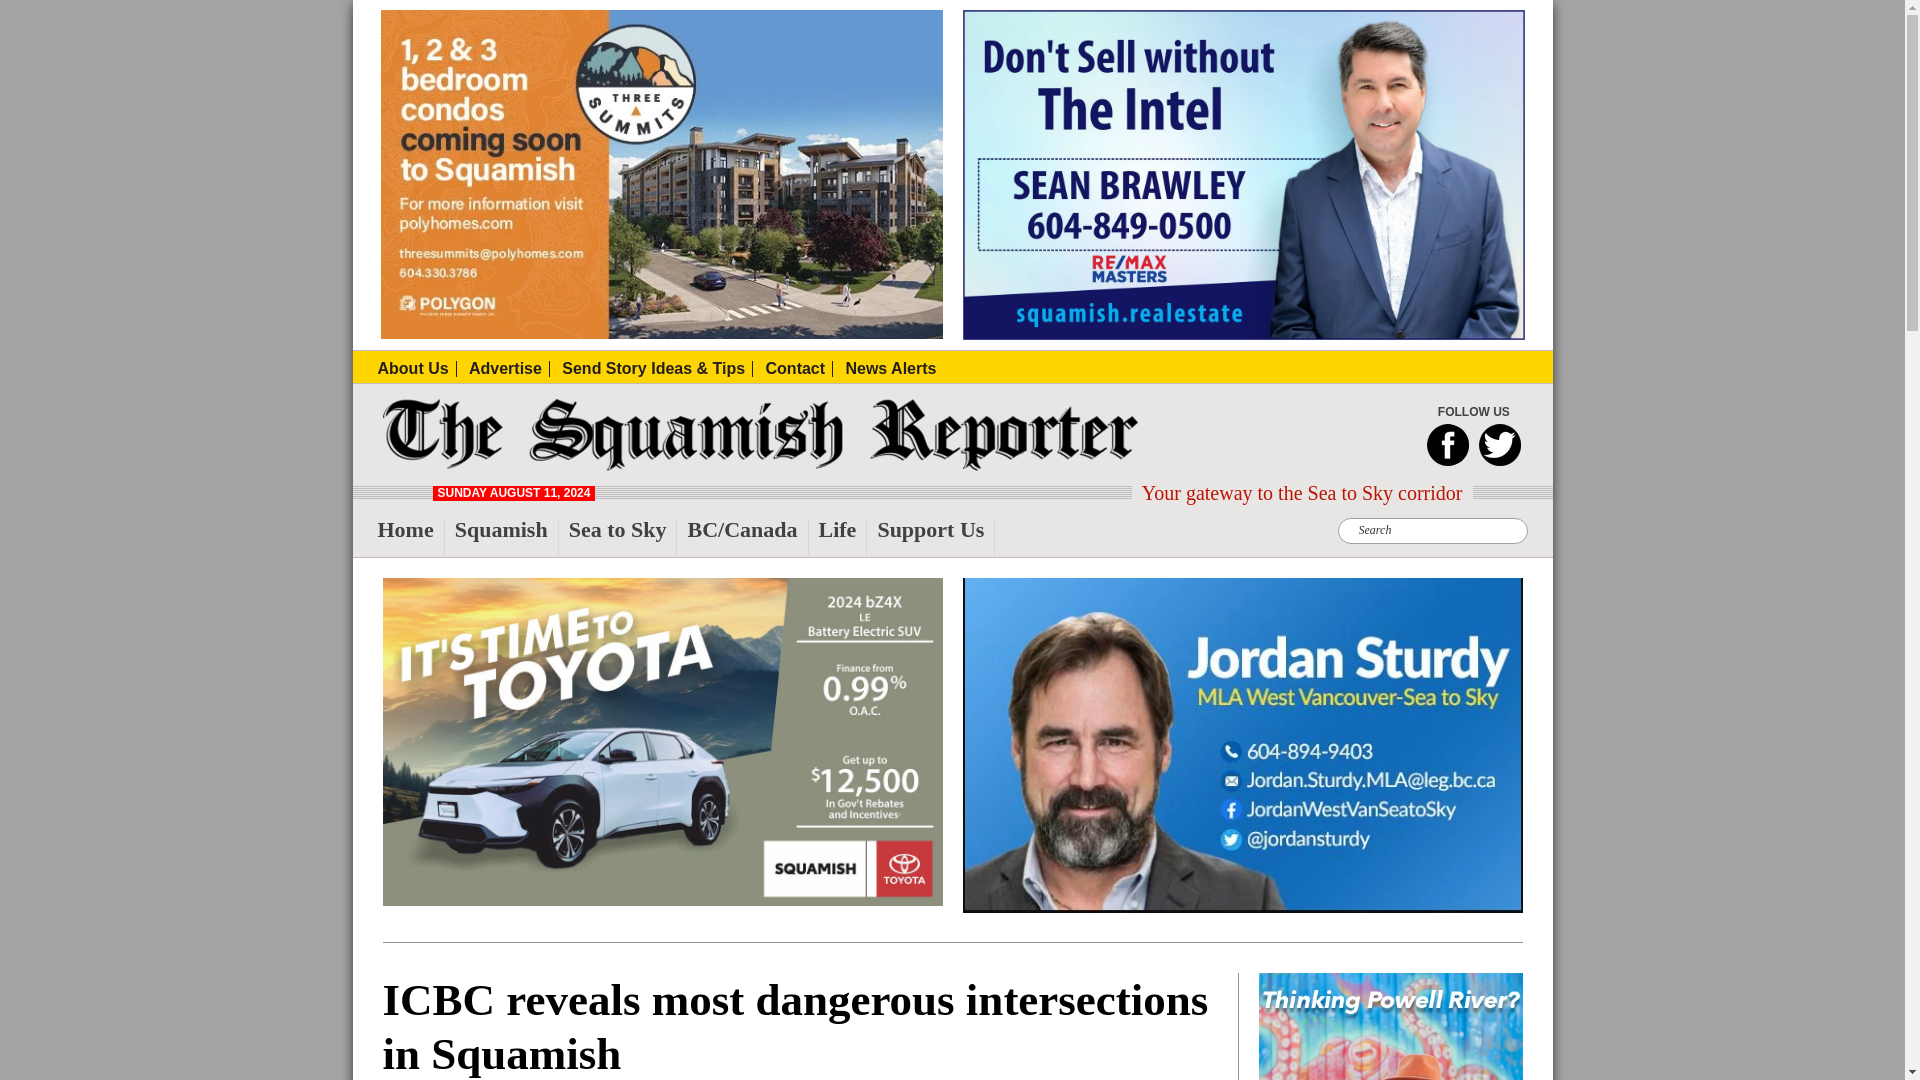  I want to click on Search, so click(600, 12).